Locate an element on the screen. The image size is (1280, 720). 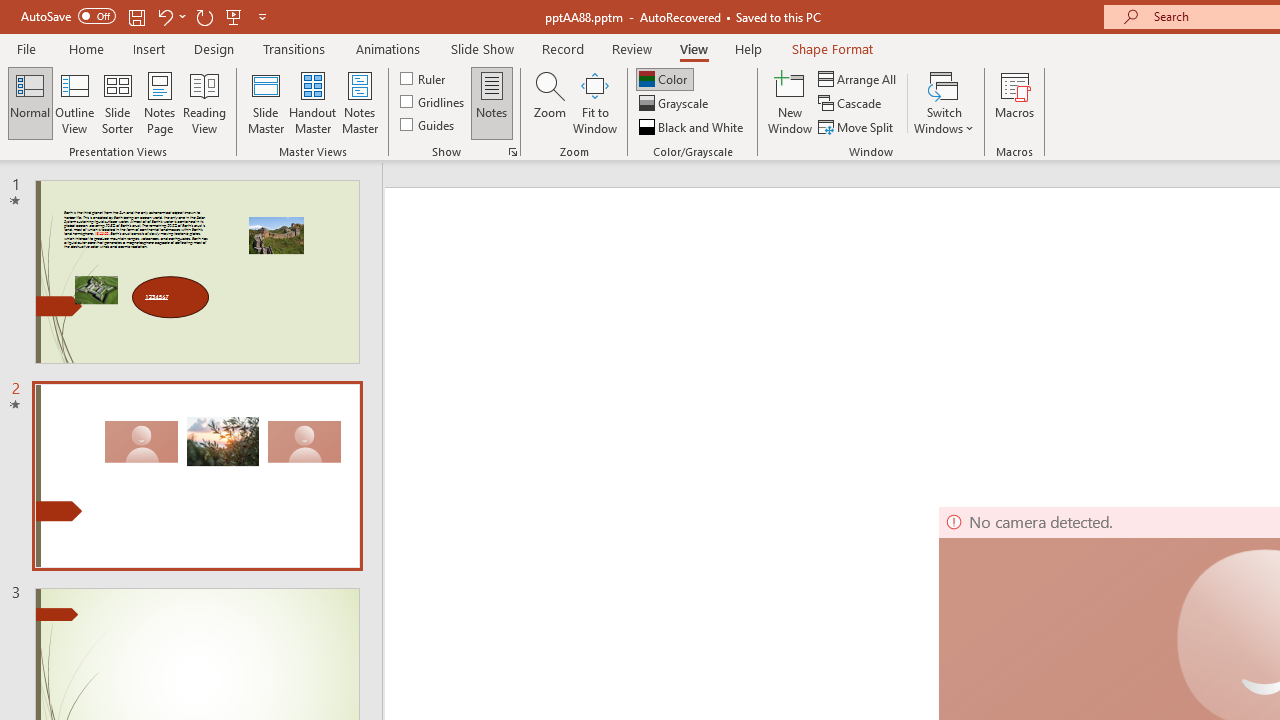
Zoom... is located at coordinates (549, 102).